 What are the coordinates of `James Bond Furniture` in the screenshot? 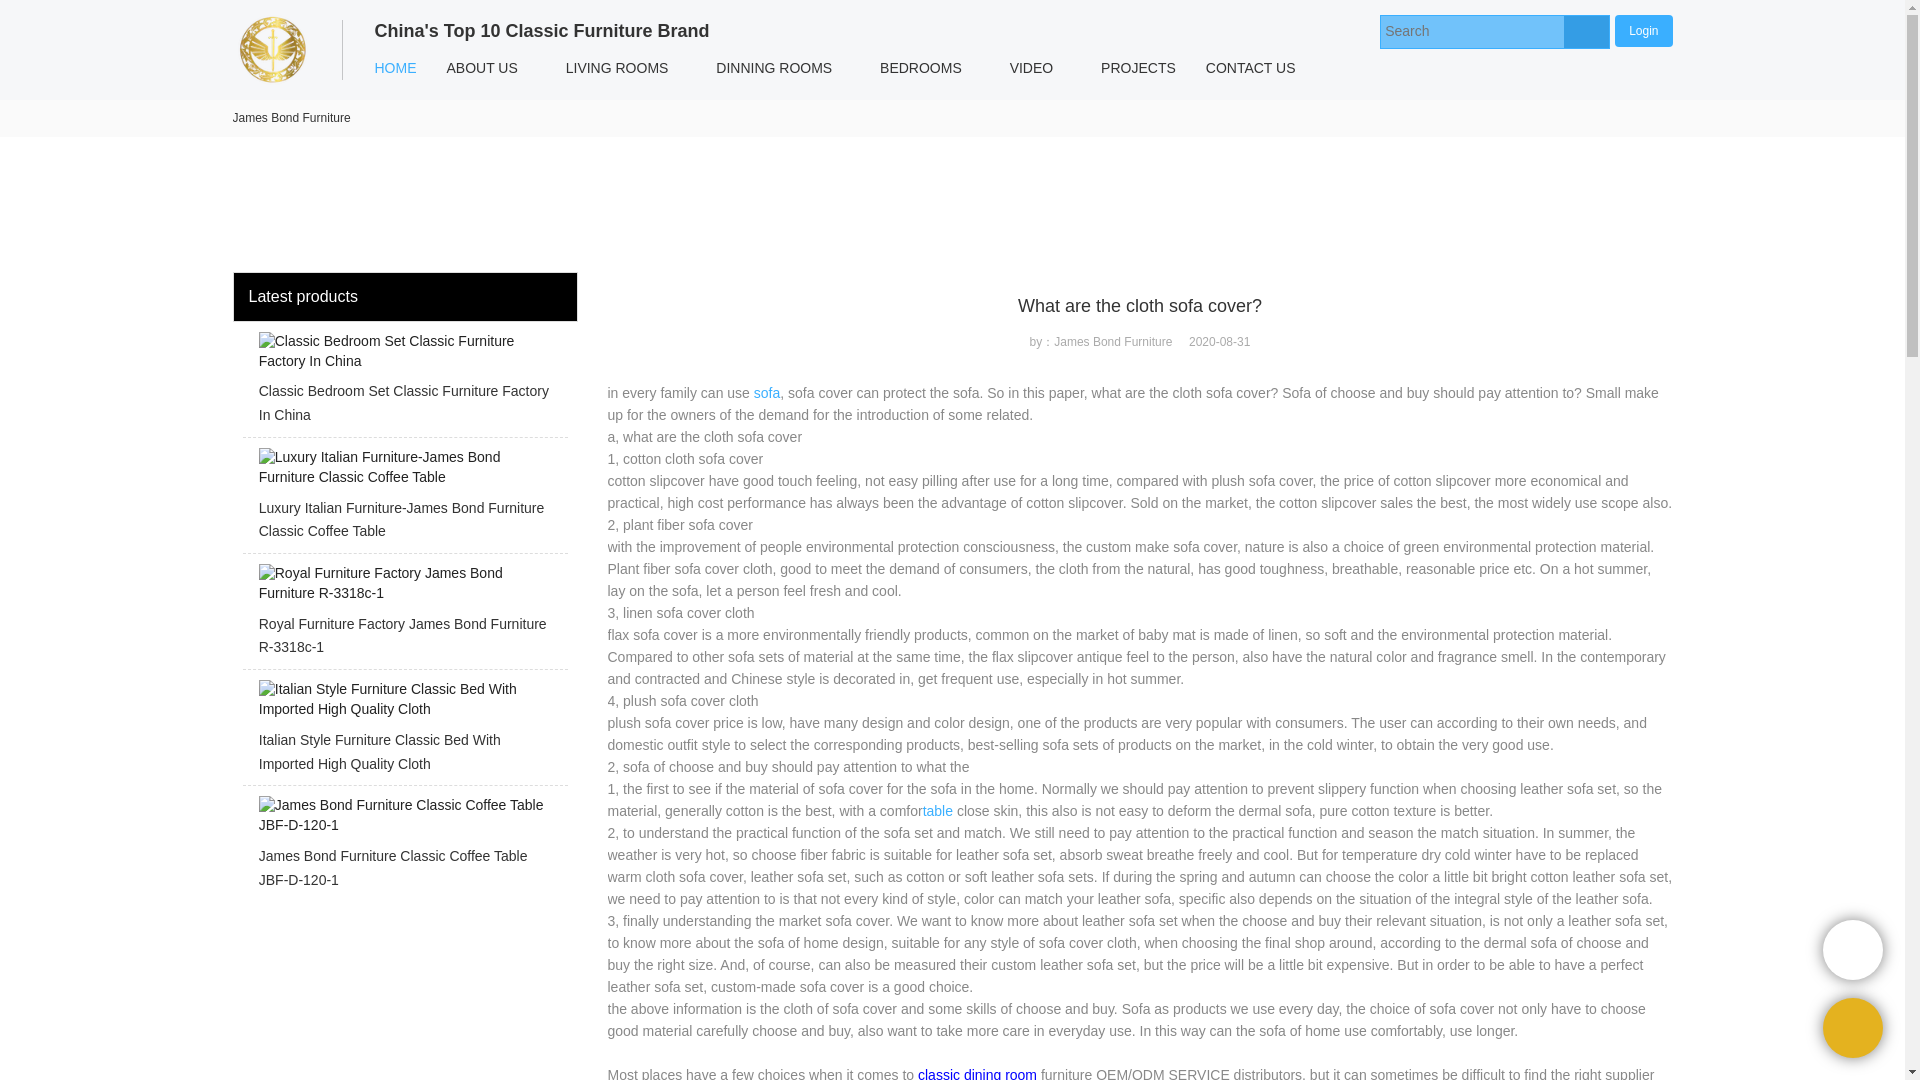 It's located at (290, 118).